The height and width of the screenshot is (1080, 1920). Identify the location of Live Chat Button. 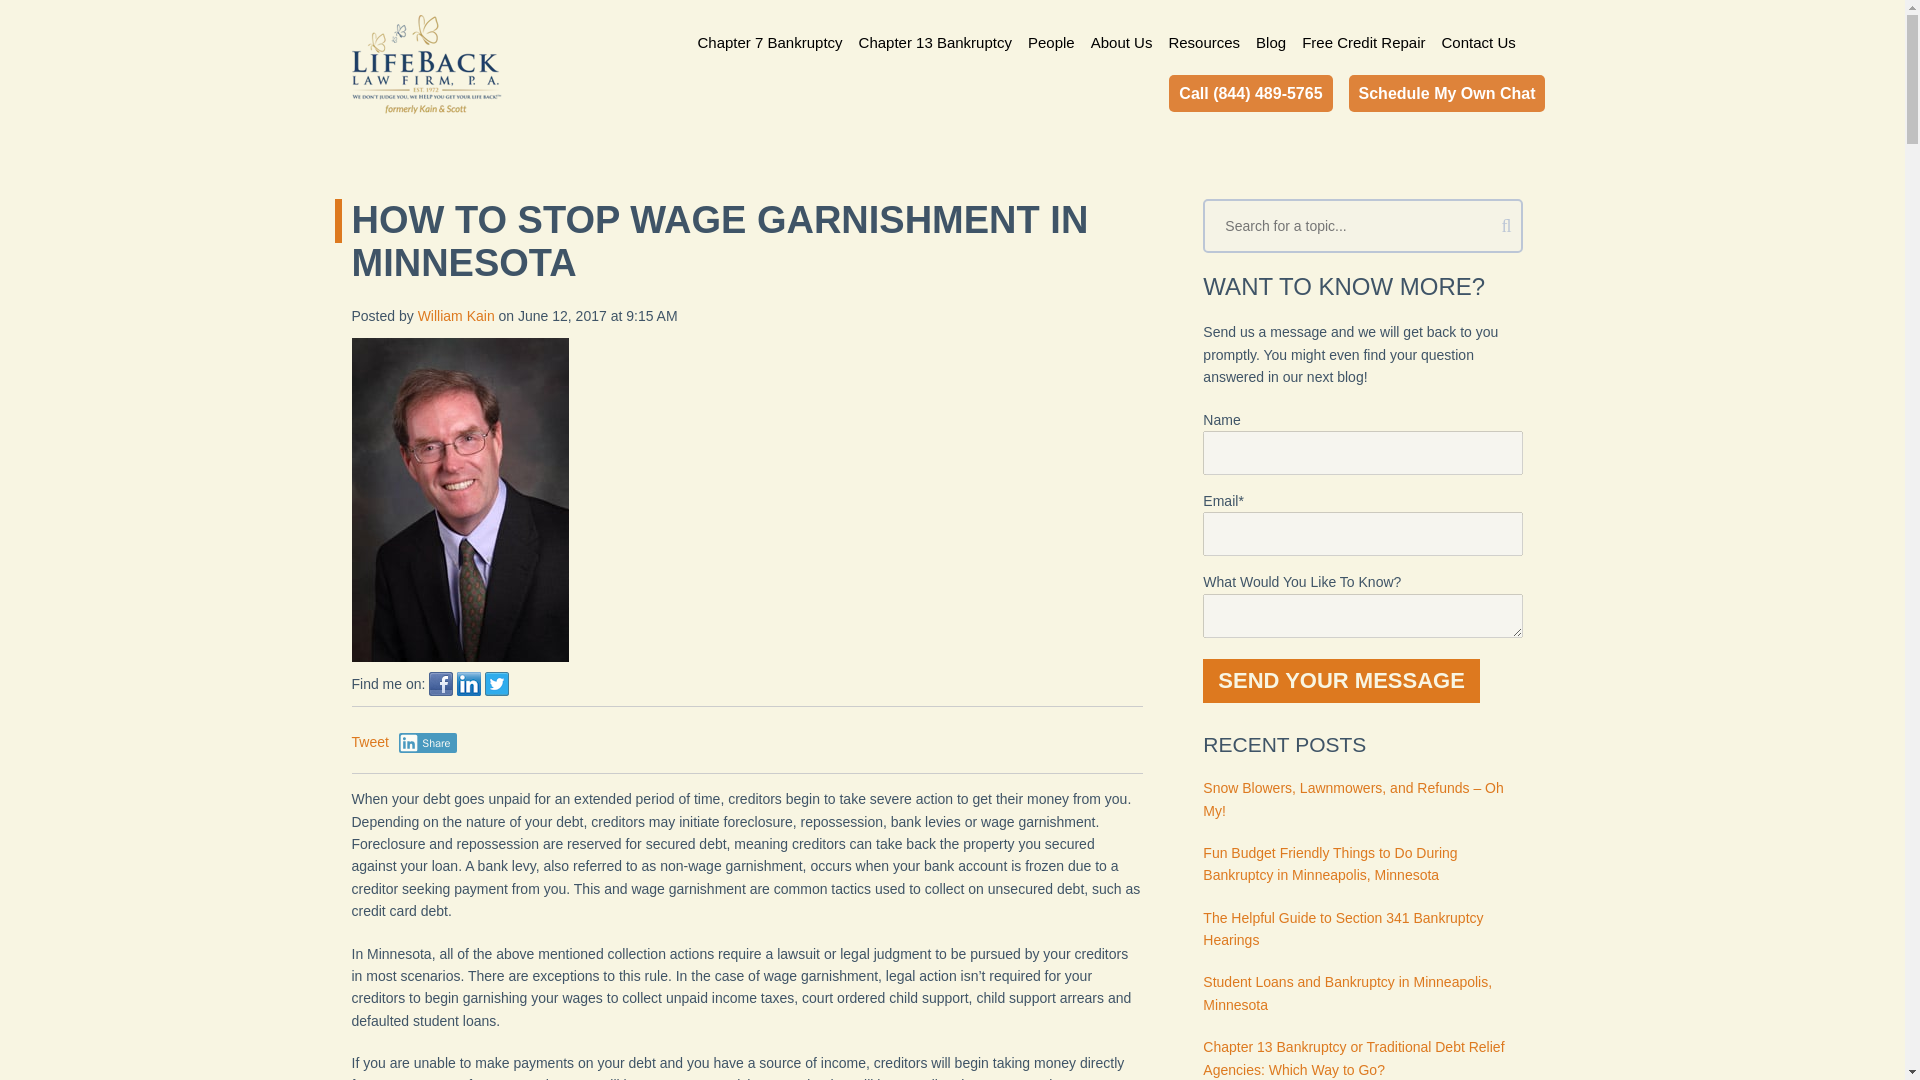
(1865, 1040).